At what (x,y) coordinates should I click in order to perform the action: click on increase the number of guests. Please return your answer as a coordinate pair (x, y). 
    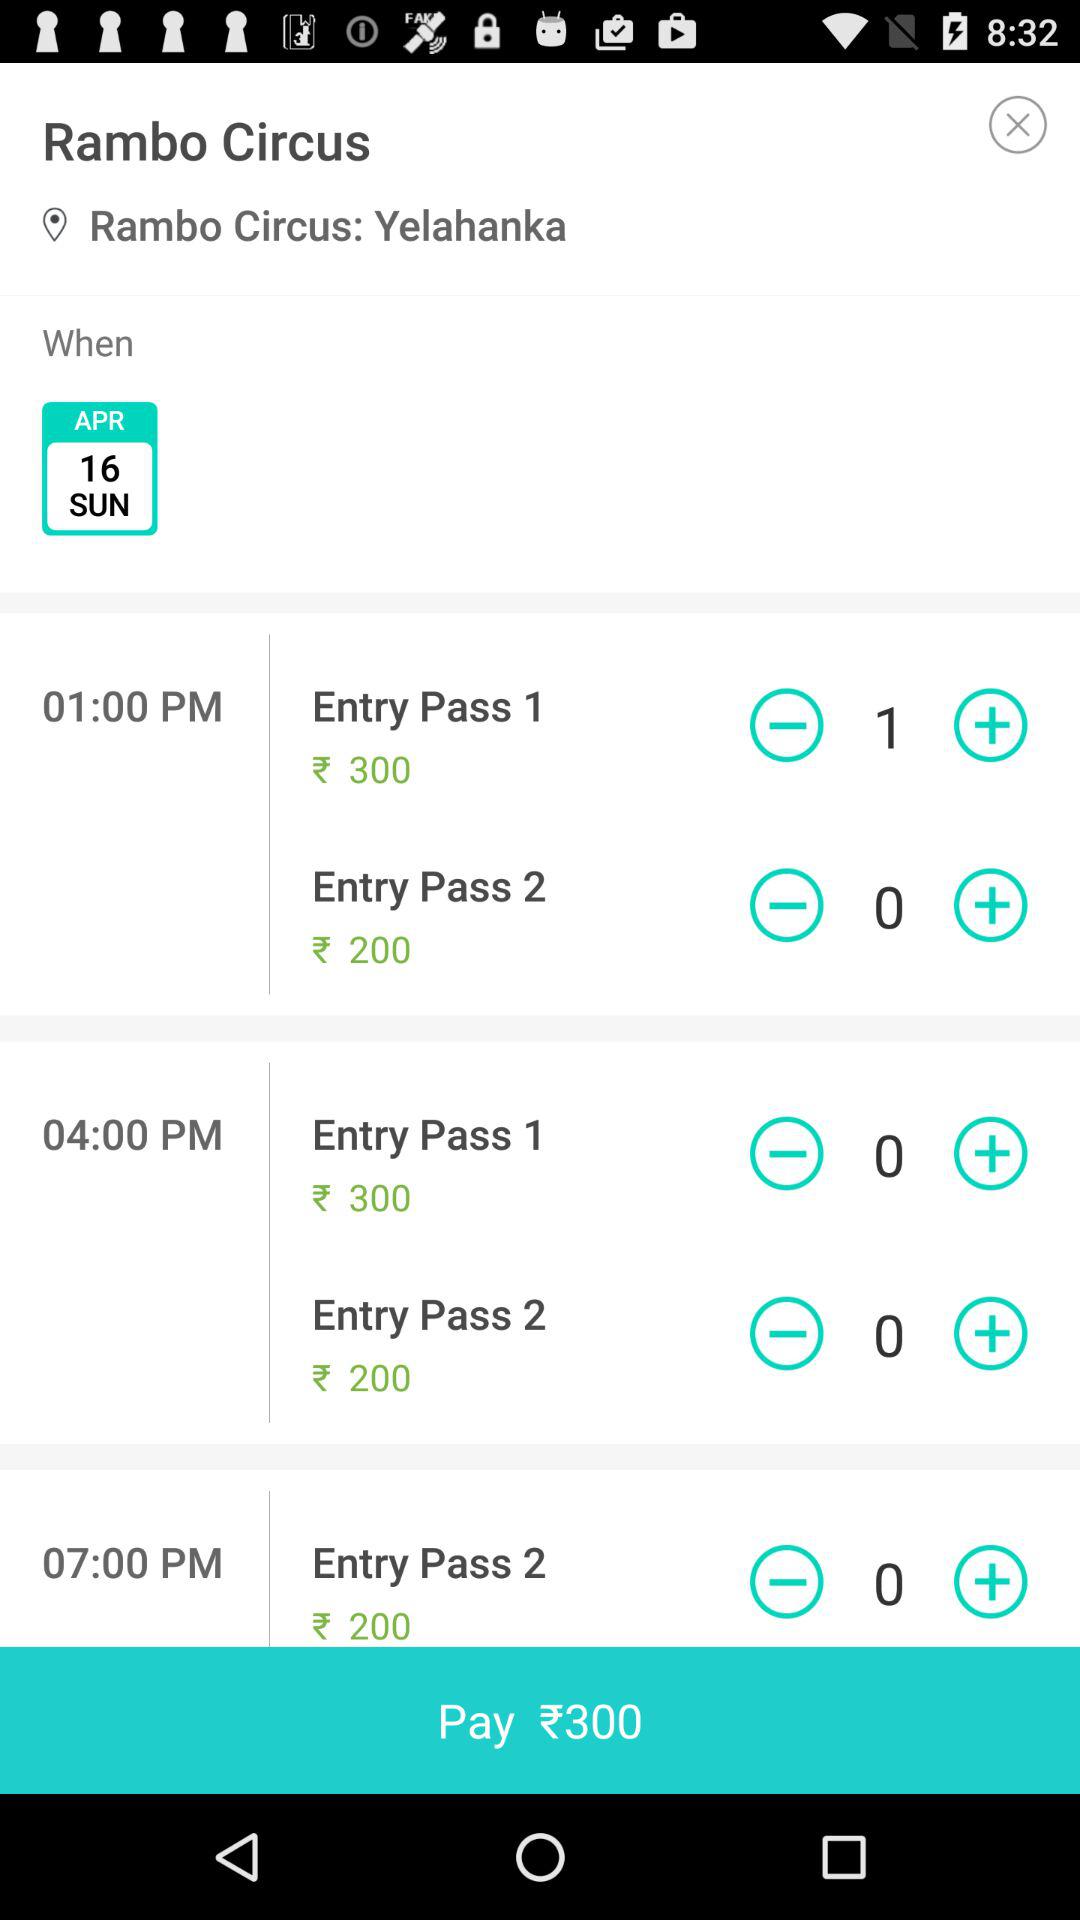
    Looking at the image, I should click on (990, 1333).